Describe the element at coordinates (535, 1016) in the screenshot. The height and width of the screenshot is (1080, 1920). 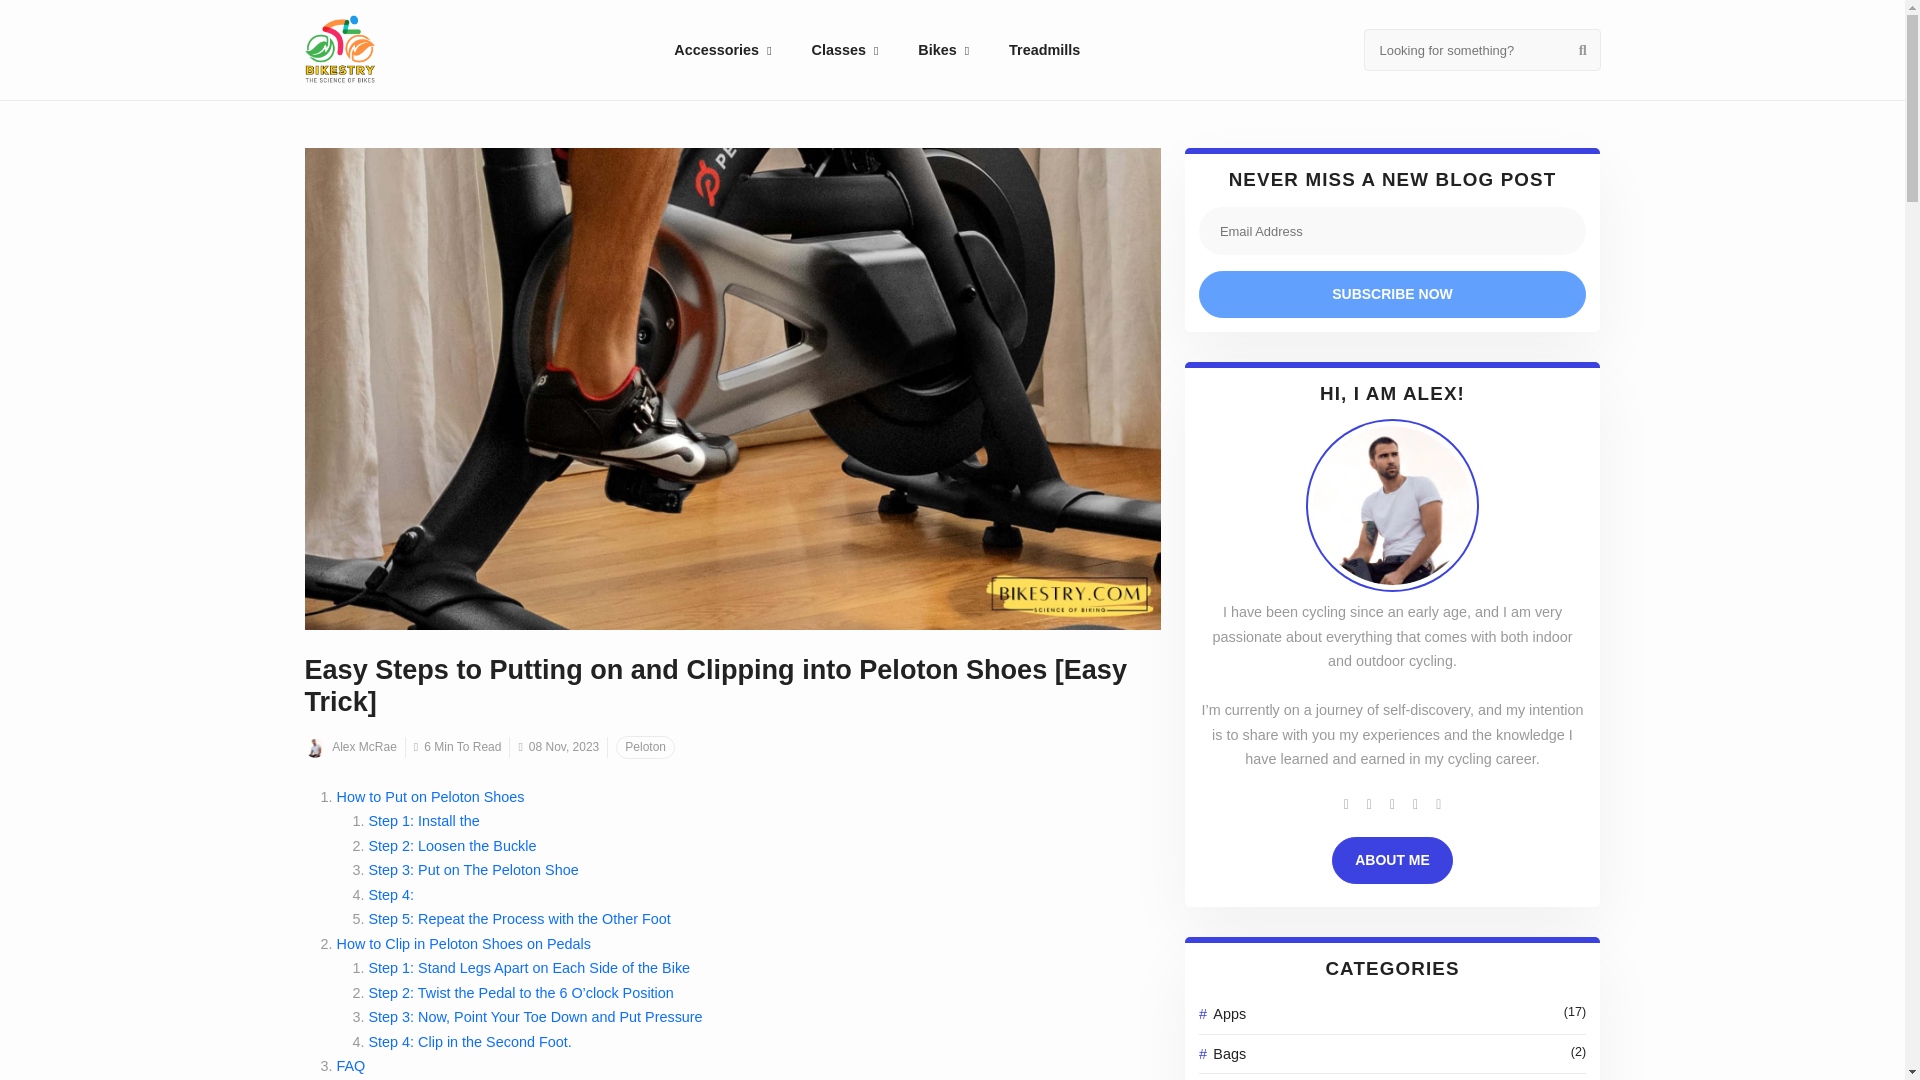
I see `Step 3: Now, Point Your Toe Down and Put Pressure` at that location.